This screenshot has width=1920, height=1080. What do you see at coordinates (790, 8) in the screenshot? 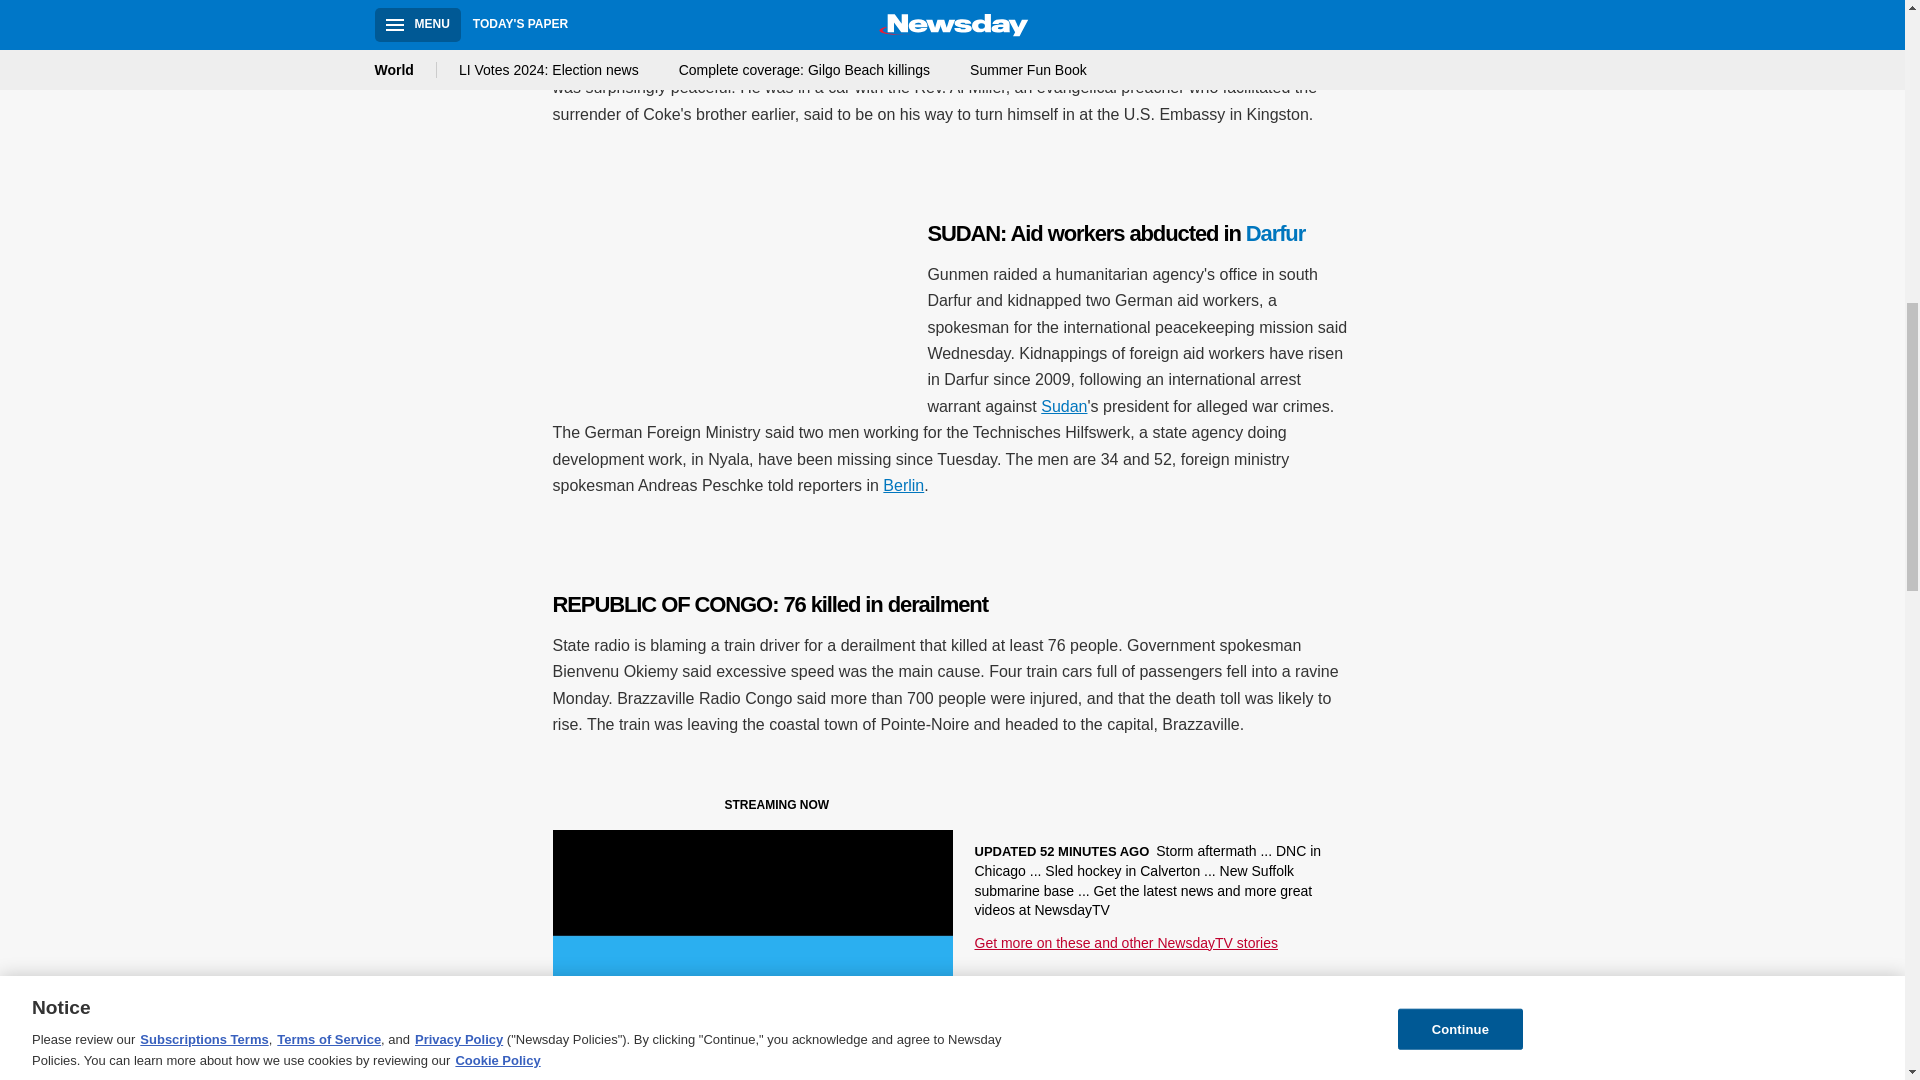
I see `Robin Hood` at bounding box center [790, 8].